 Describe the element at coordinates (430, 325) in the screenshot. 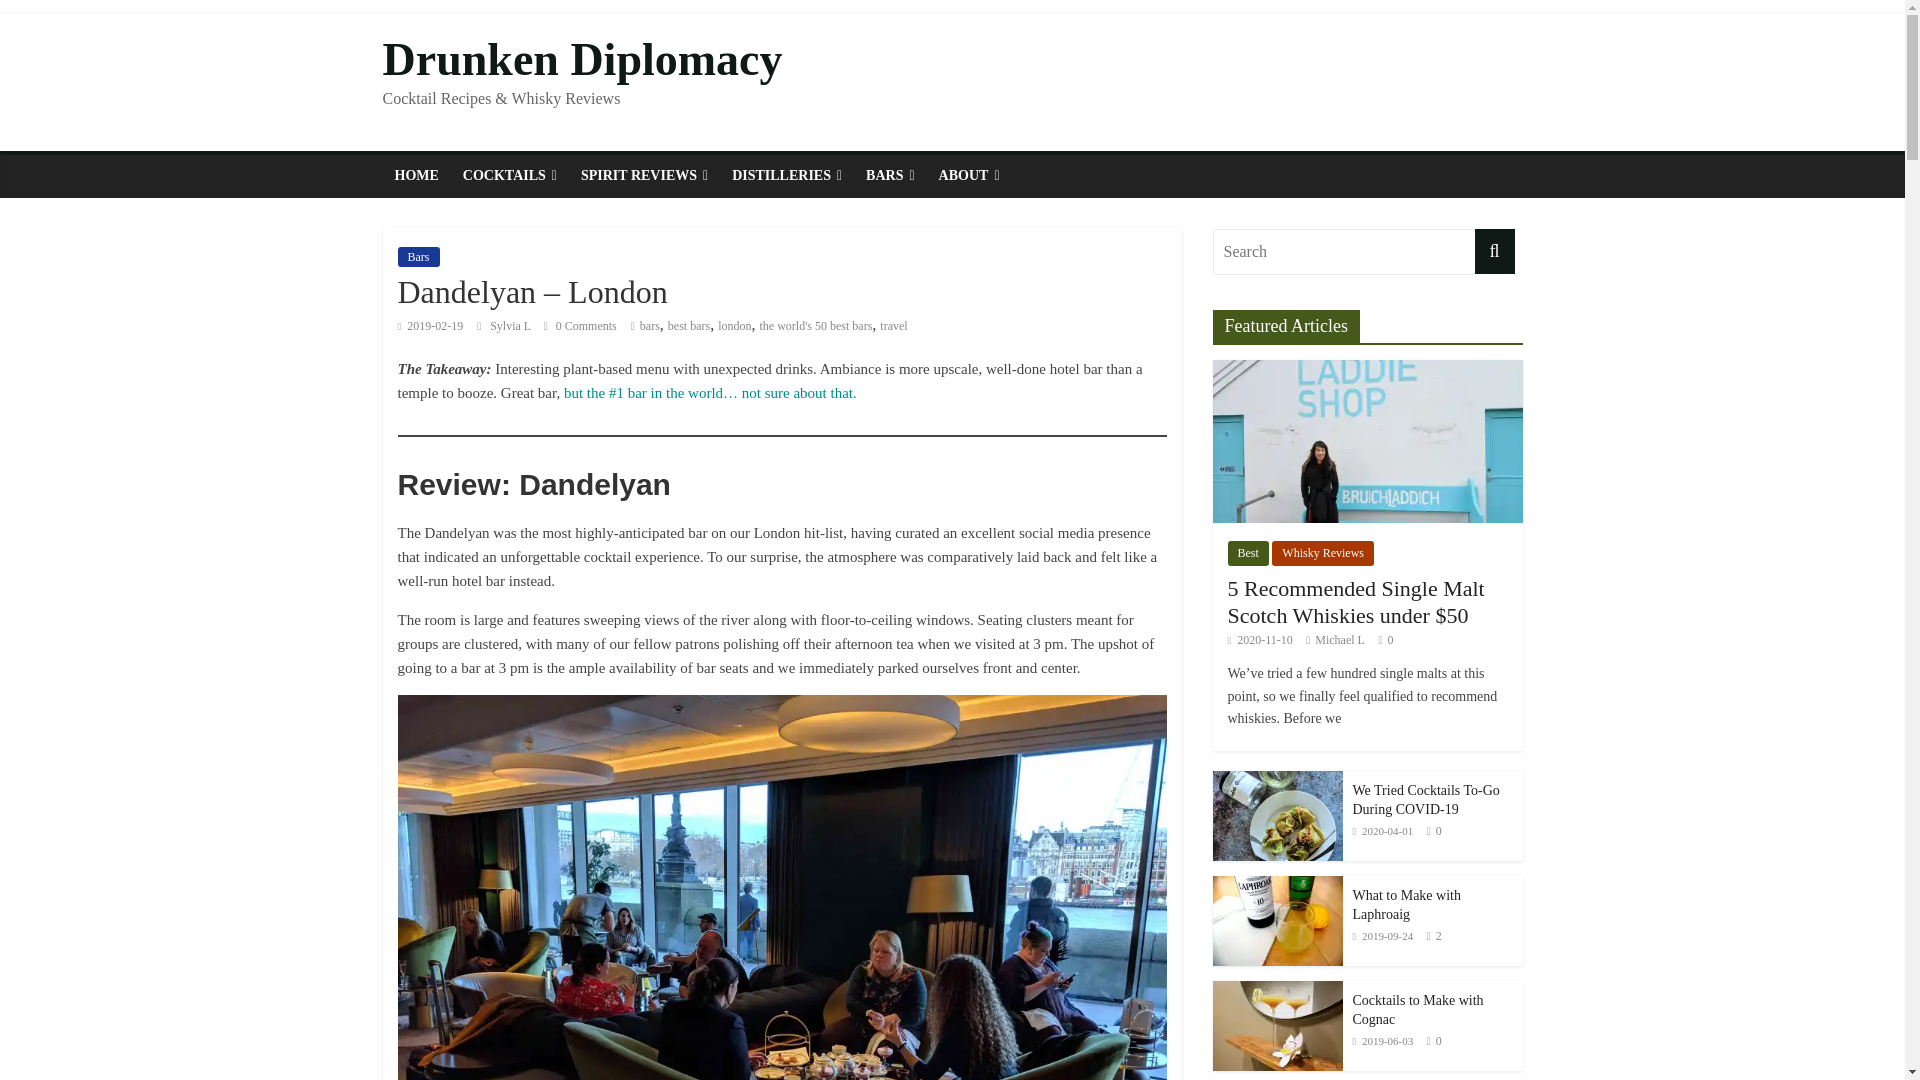

I see `2019-02-19` at that location.